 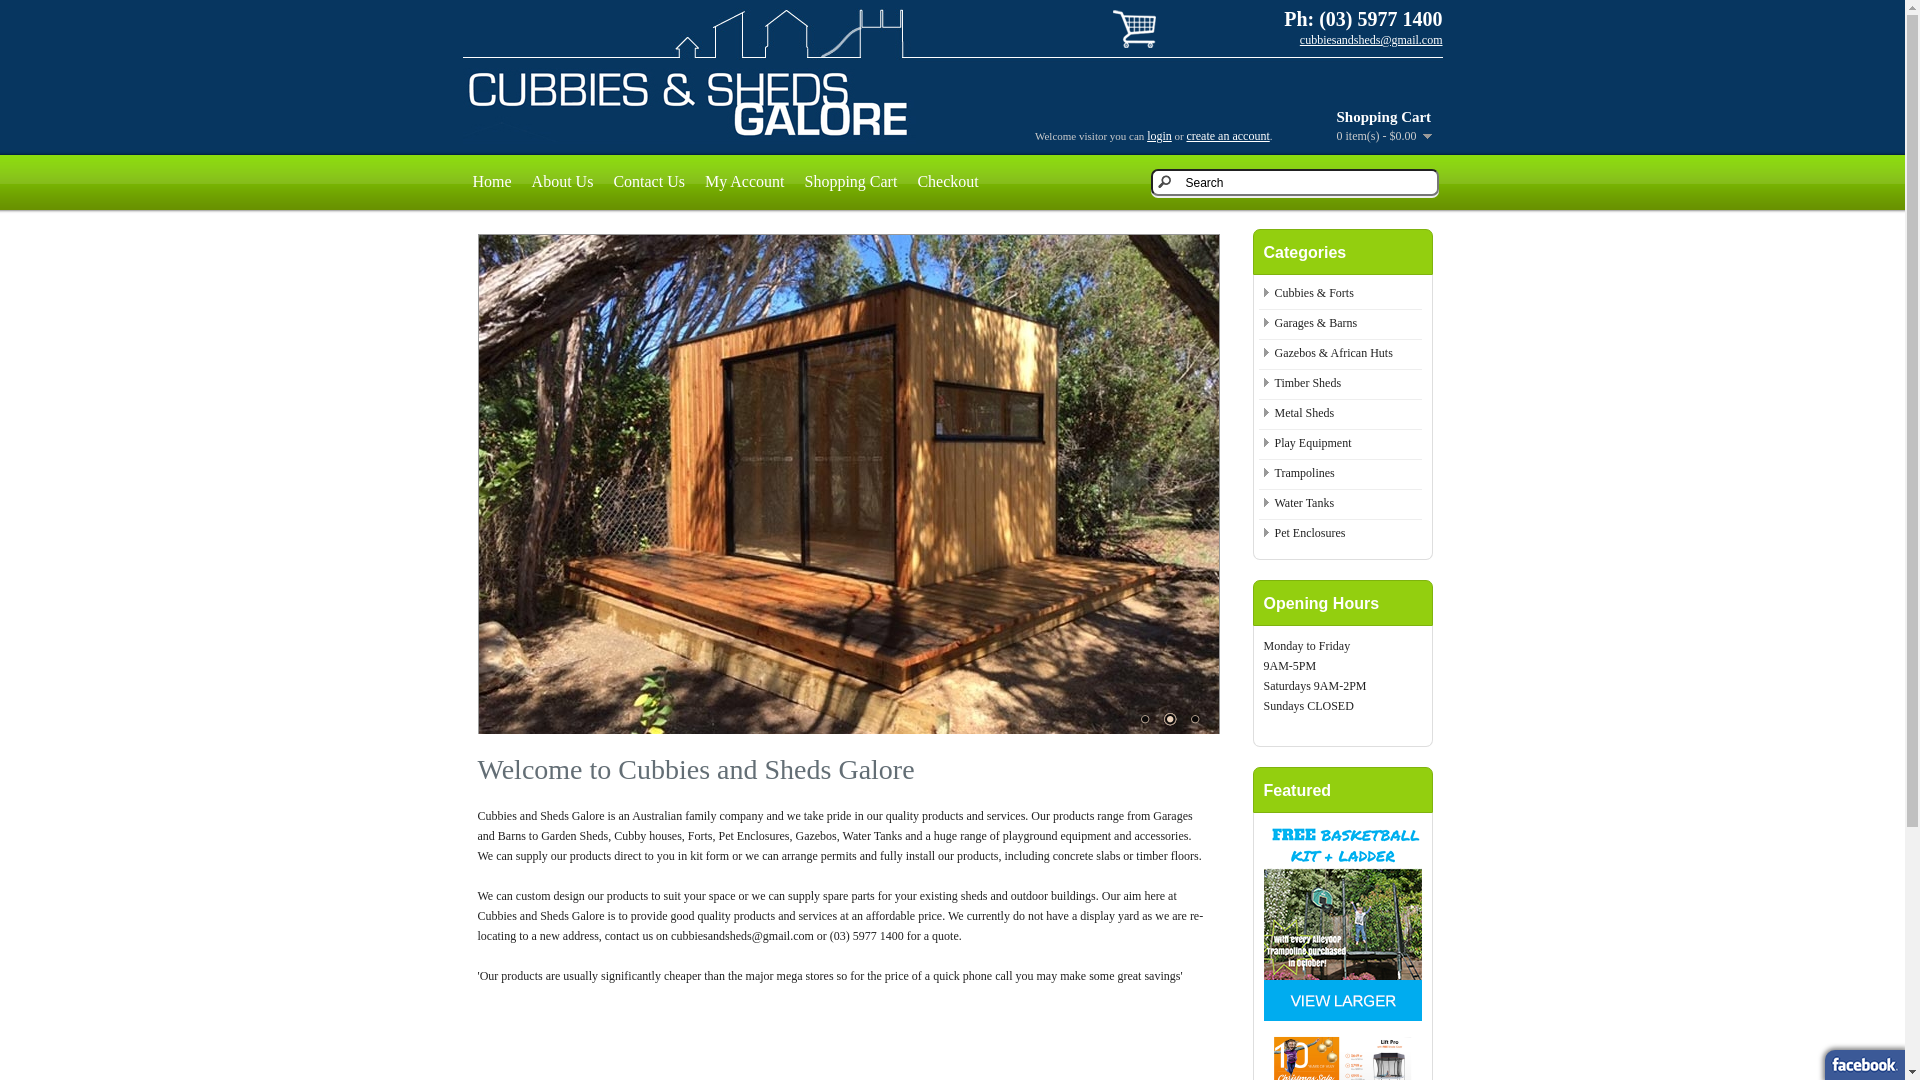 I want to click on Water Tanks, so click(x=1304, y=503).